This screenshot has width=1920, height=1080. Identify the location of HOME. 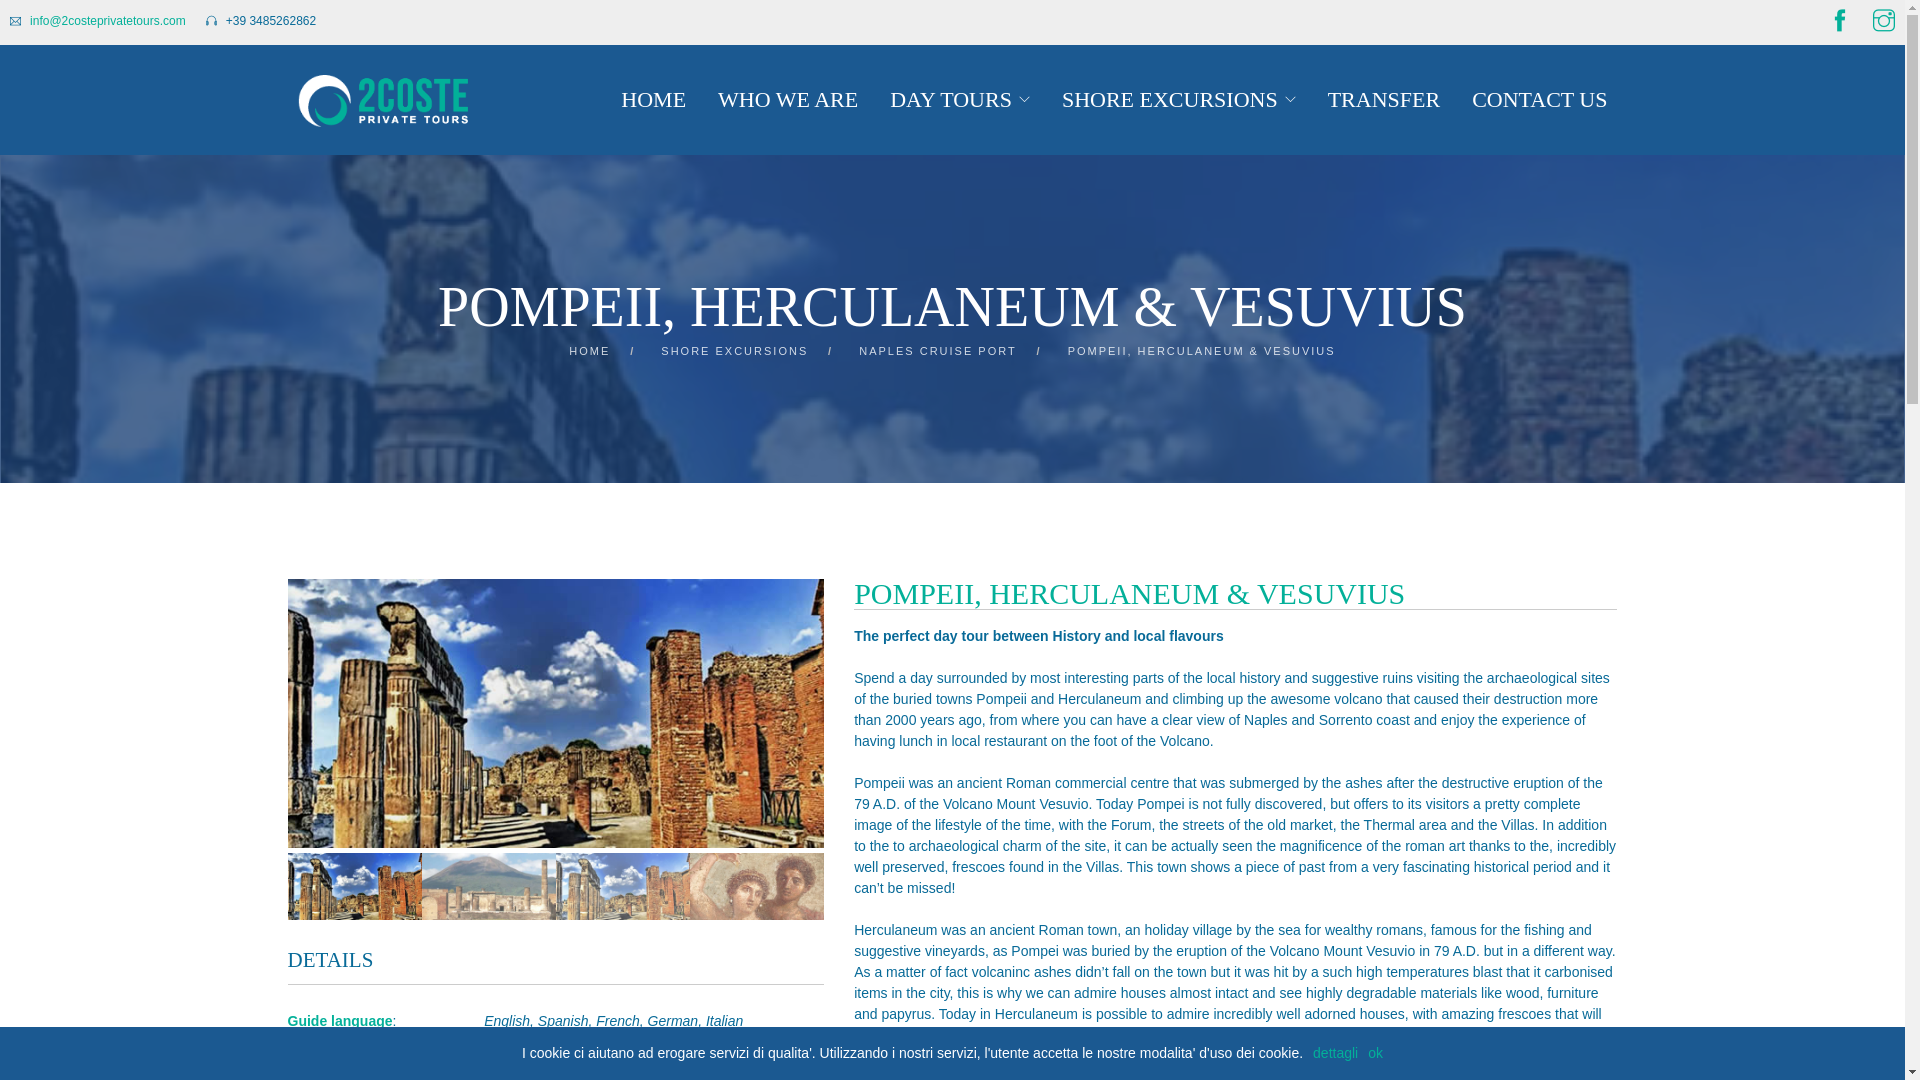
(654, 100).